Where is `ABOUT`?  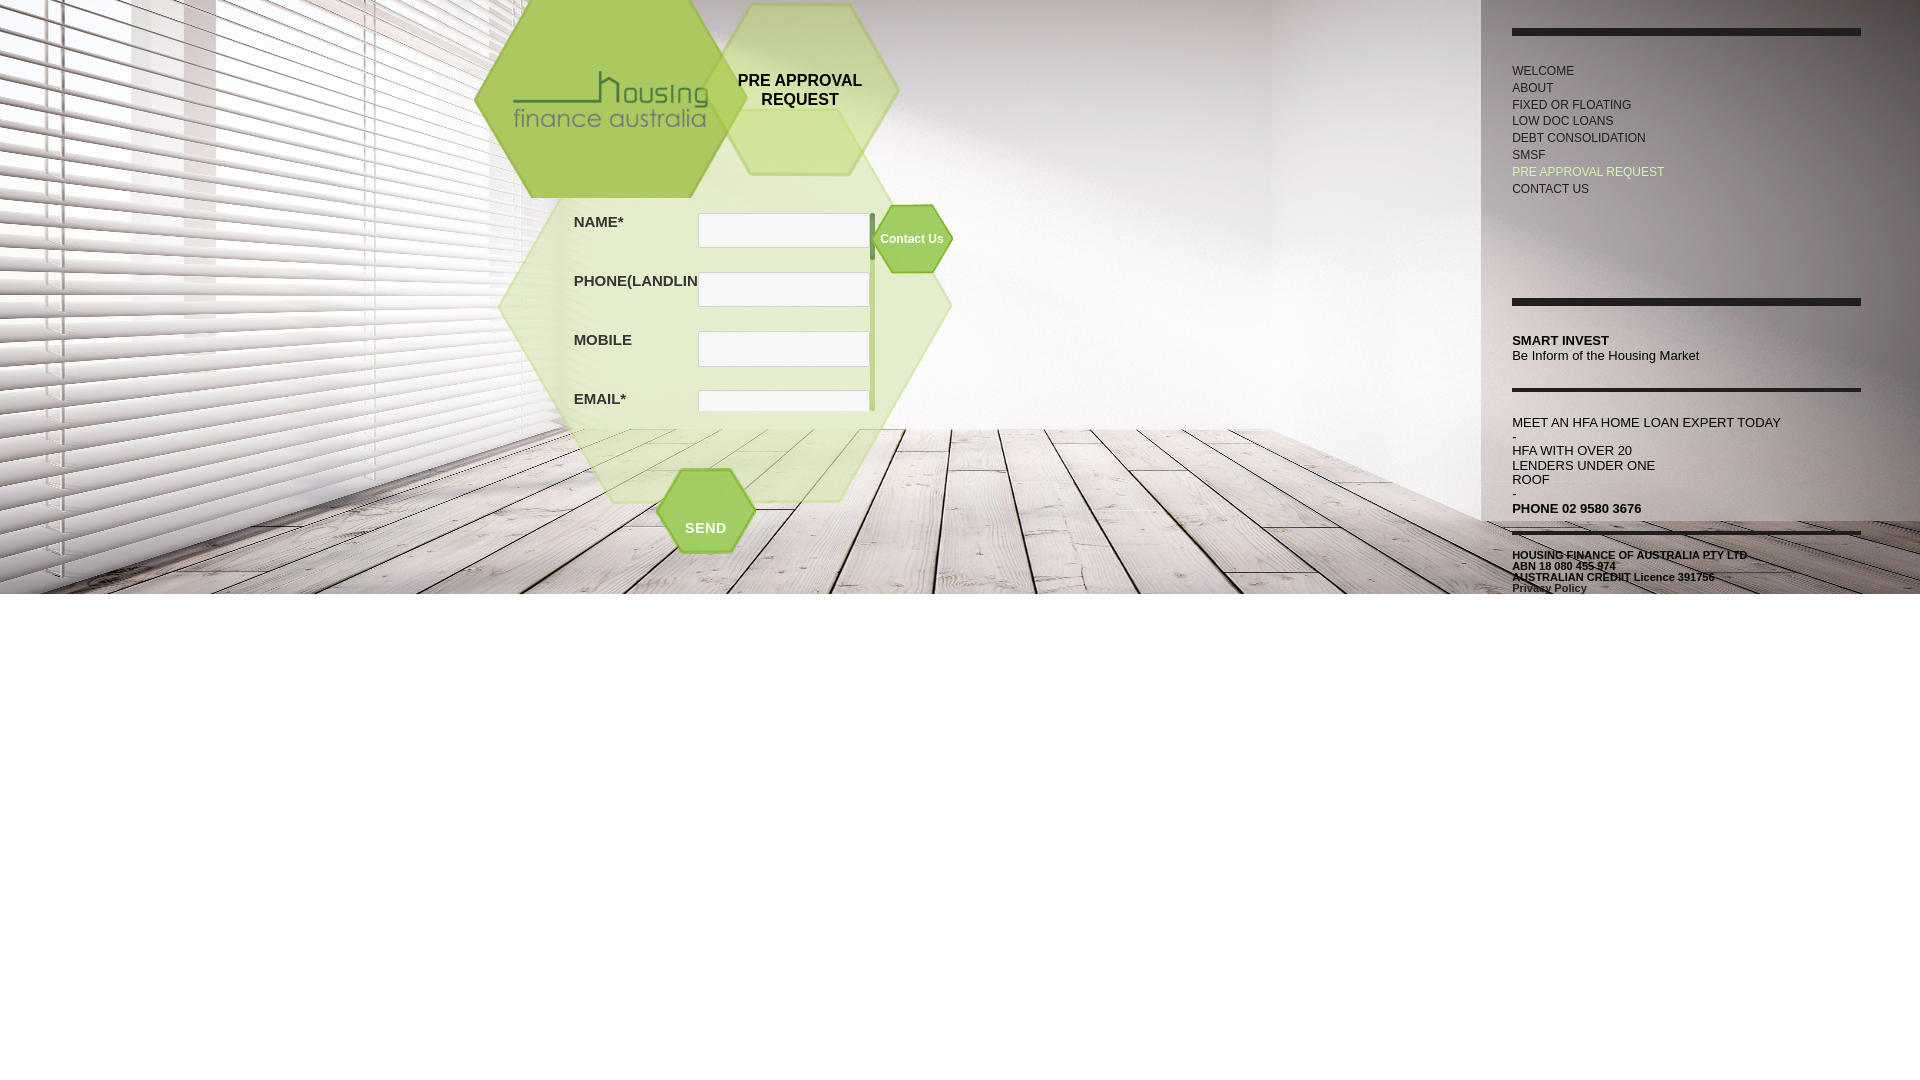 ABOUT is located at coordinates (1686, 88).